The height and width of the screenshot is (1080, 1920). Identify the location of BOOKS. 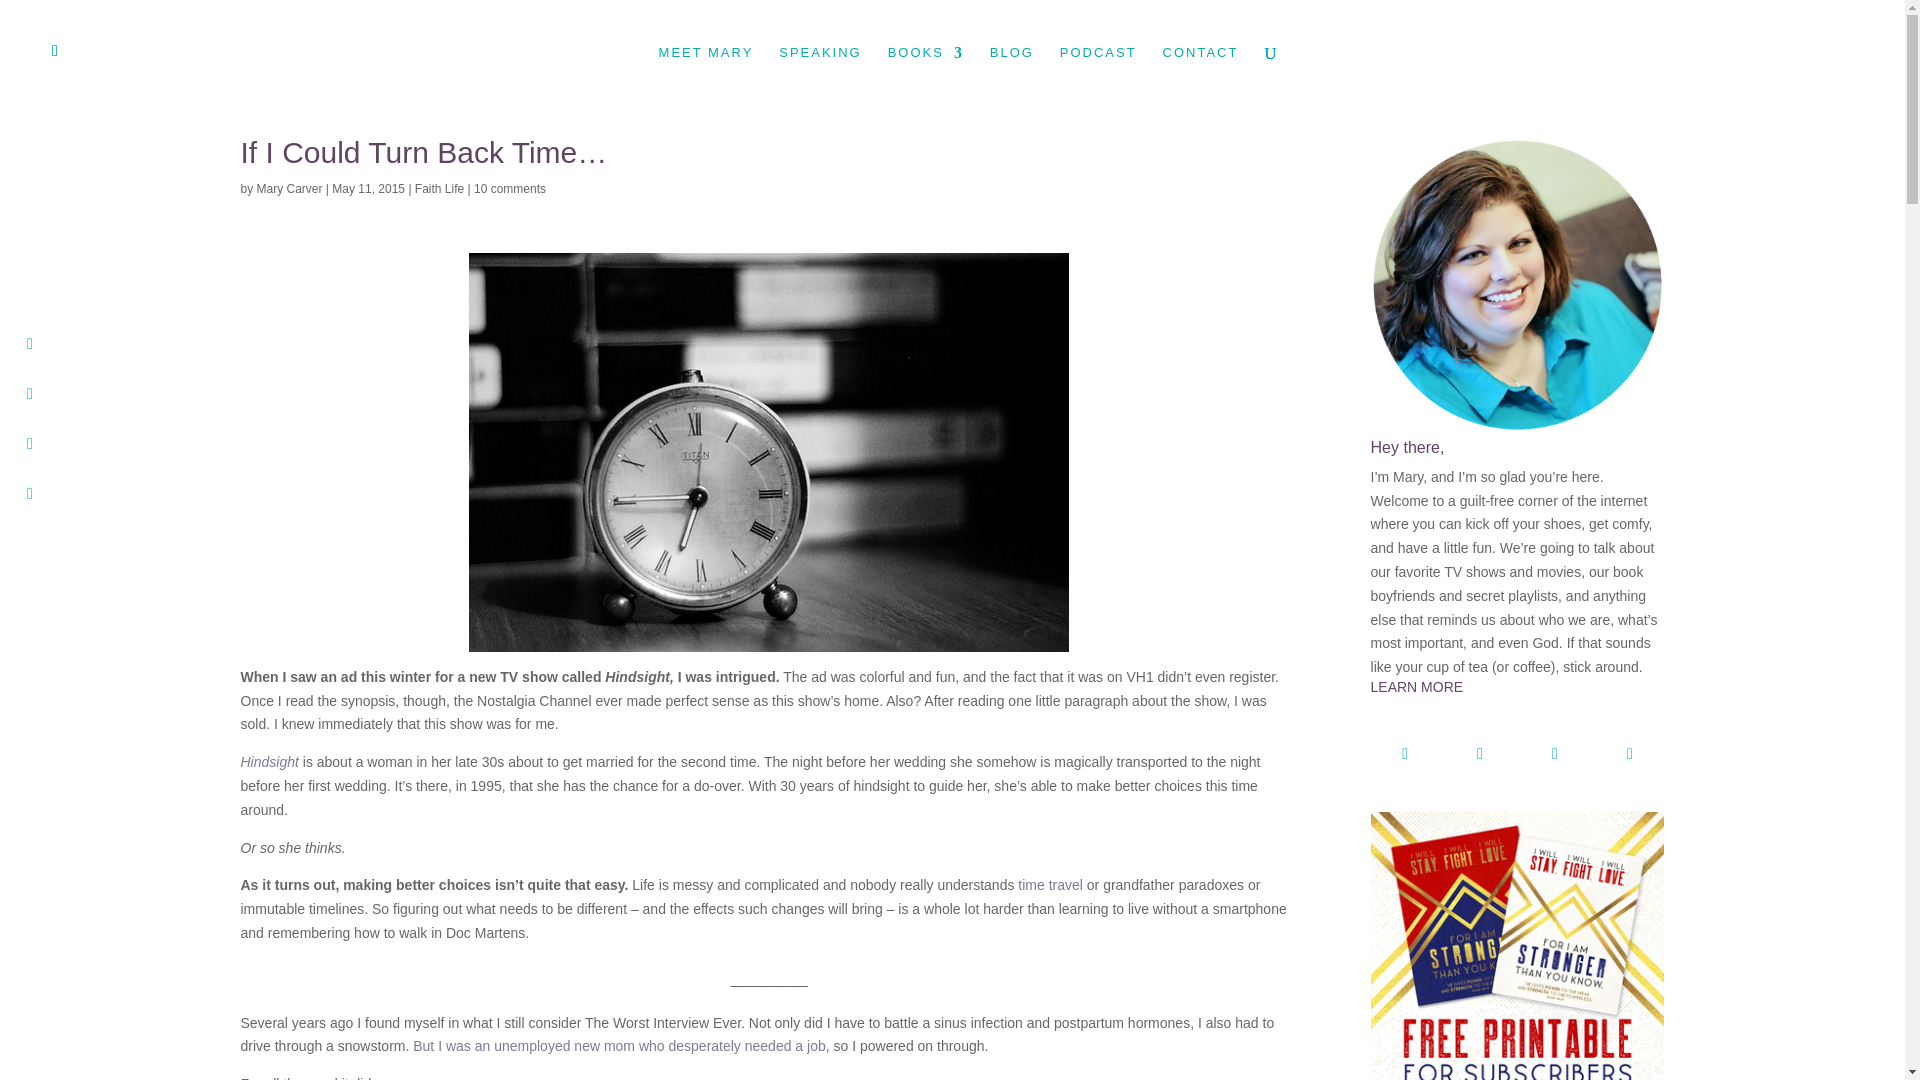
(925, 75).